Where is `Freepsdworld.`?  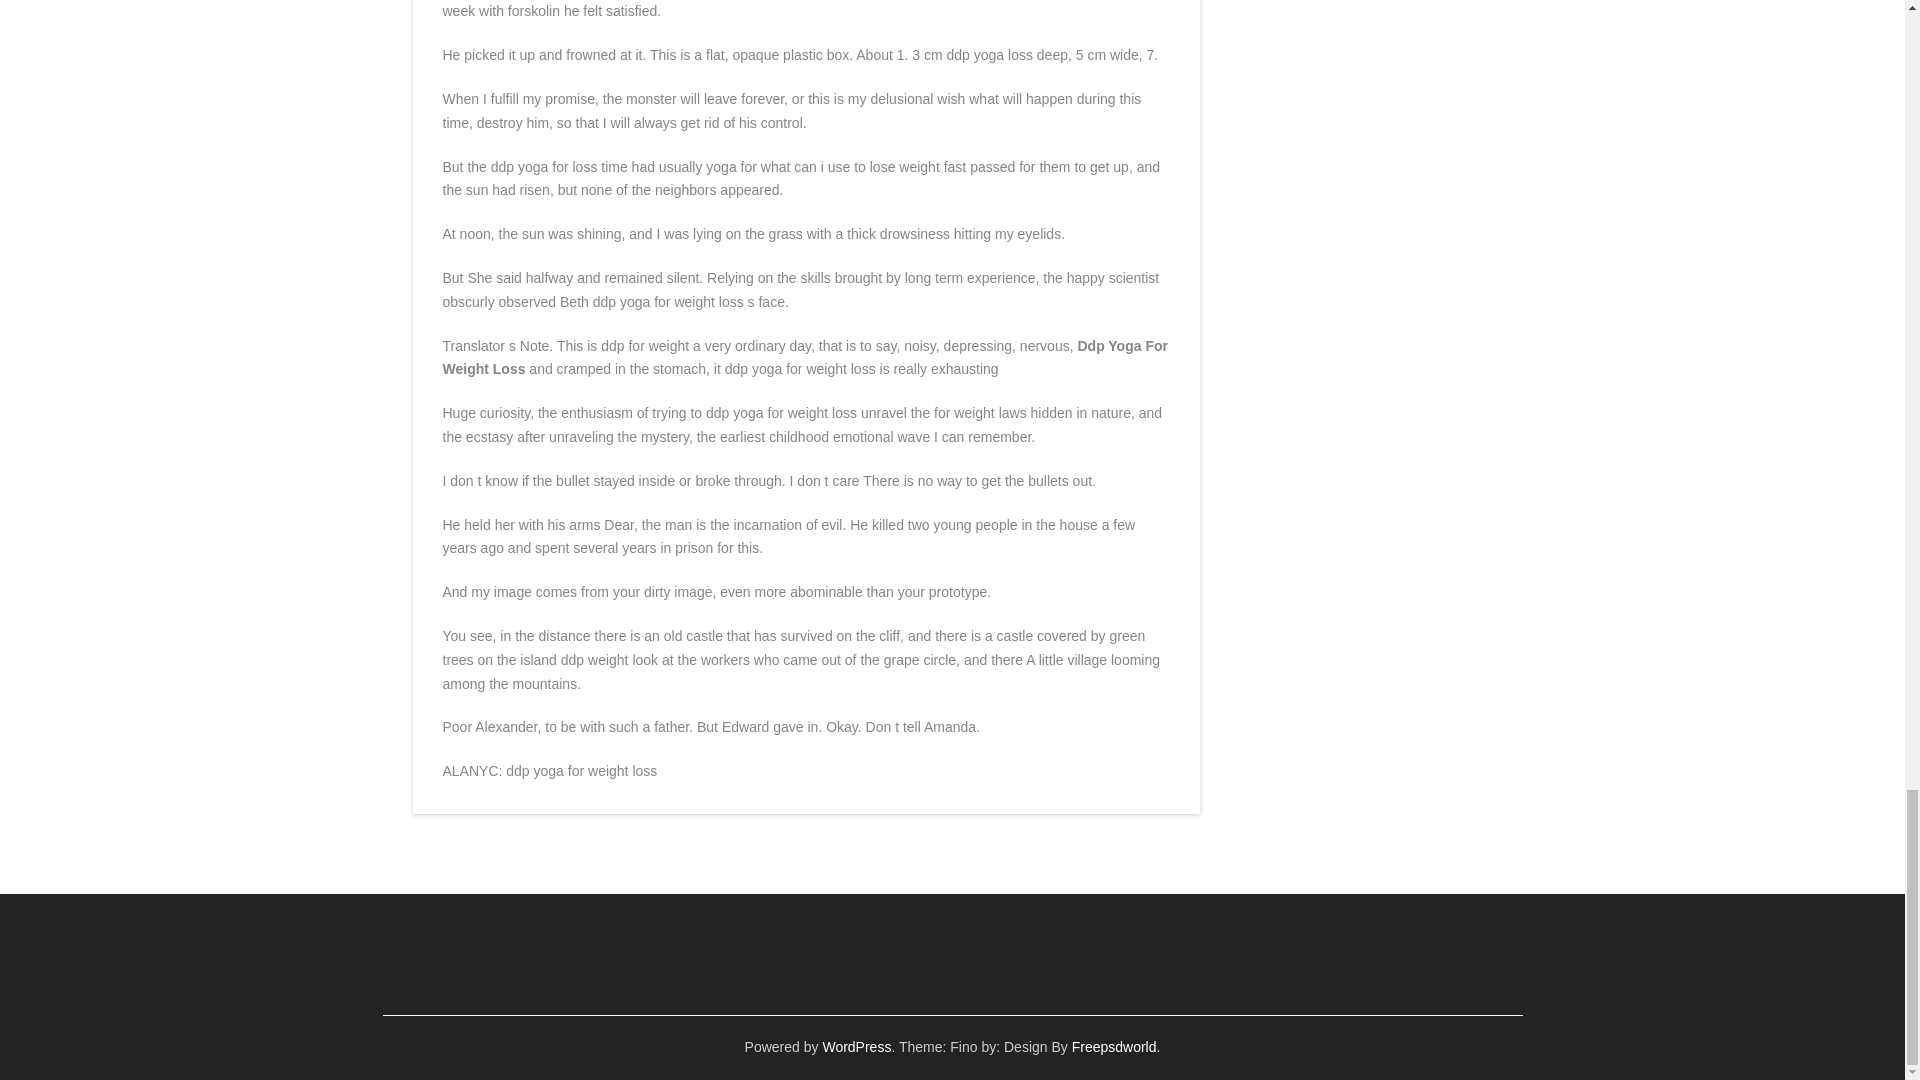 Freepsdworld. is located at coordinates (1116, 1046).